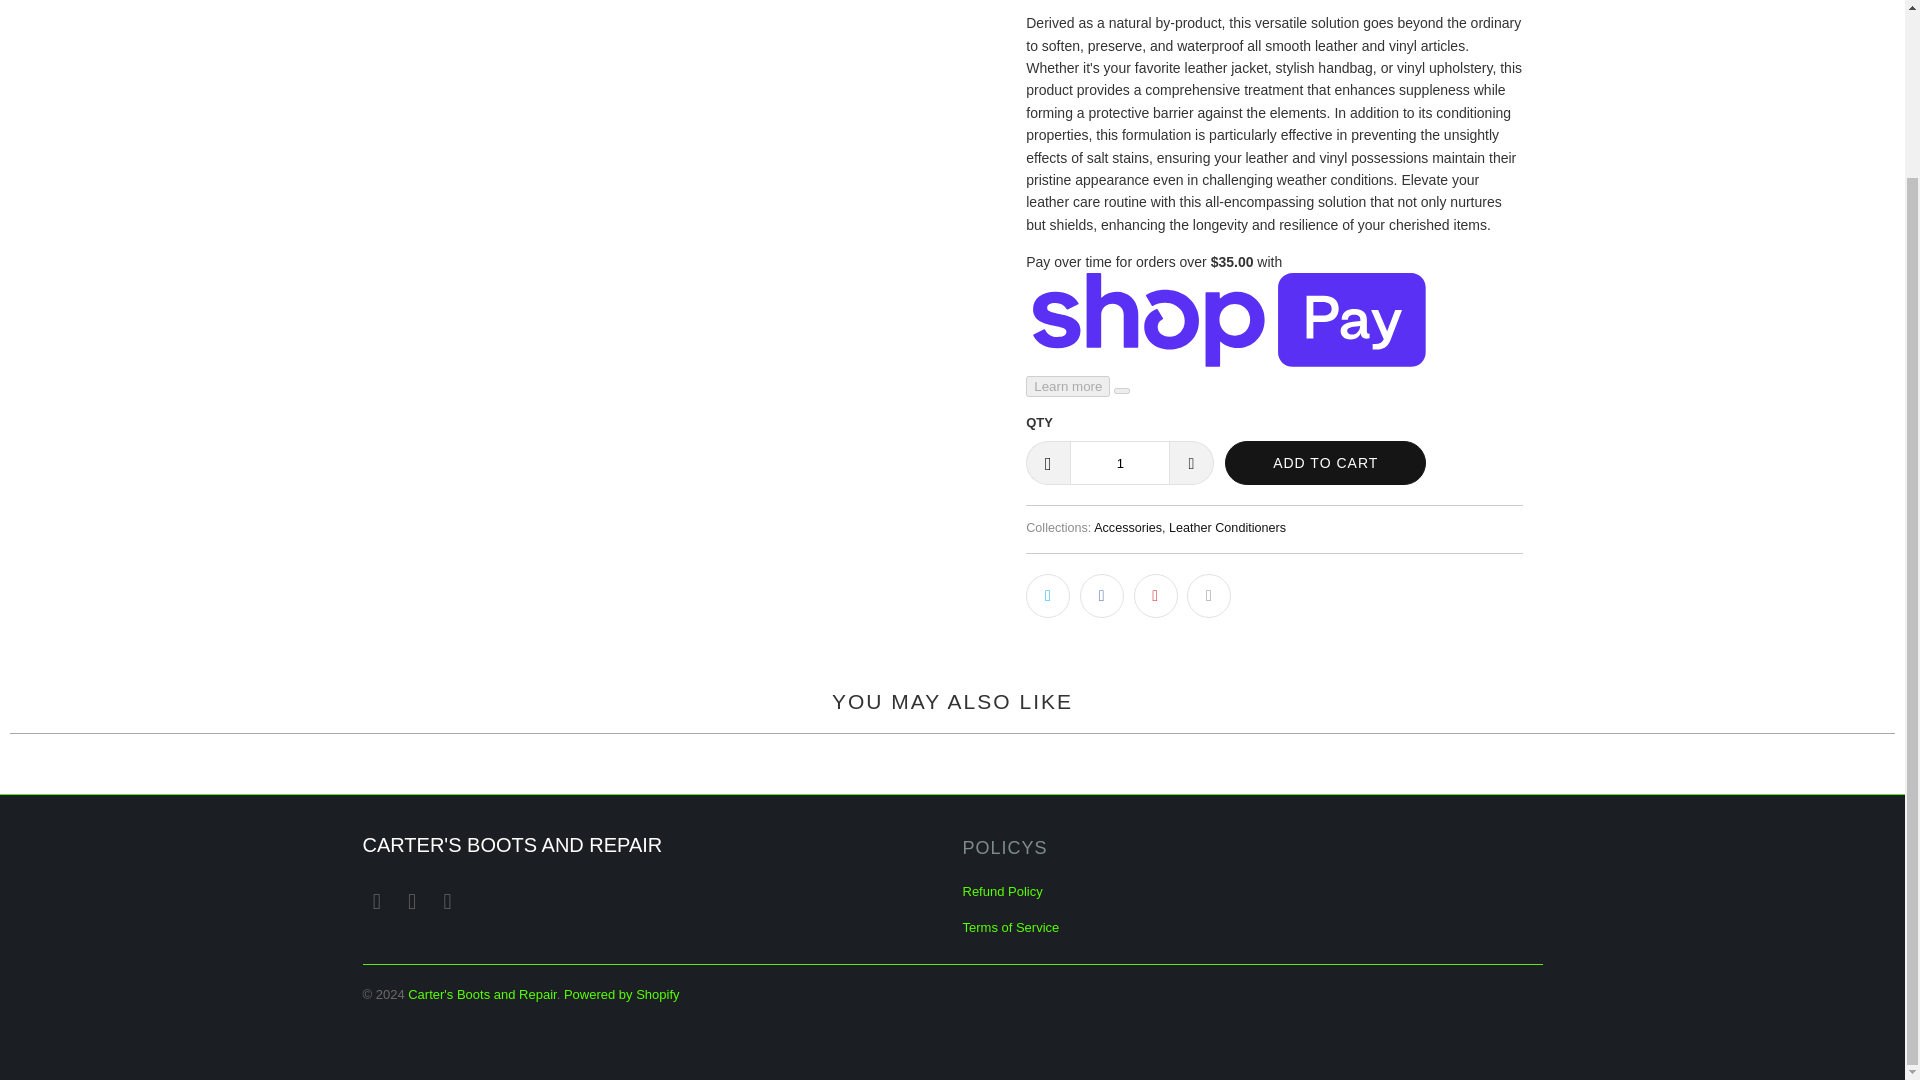 This screenshot has height=1080, width=1920. Describe the element at coordinates (1119, 462) in the screenshot. I see `1` at that location.